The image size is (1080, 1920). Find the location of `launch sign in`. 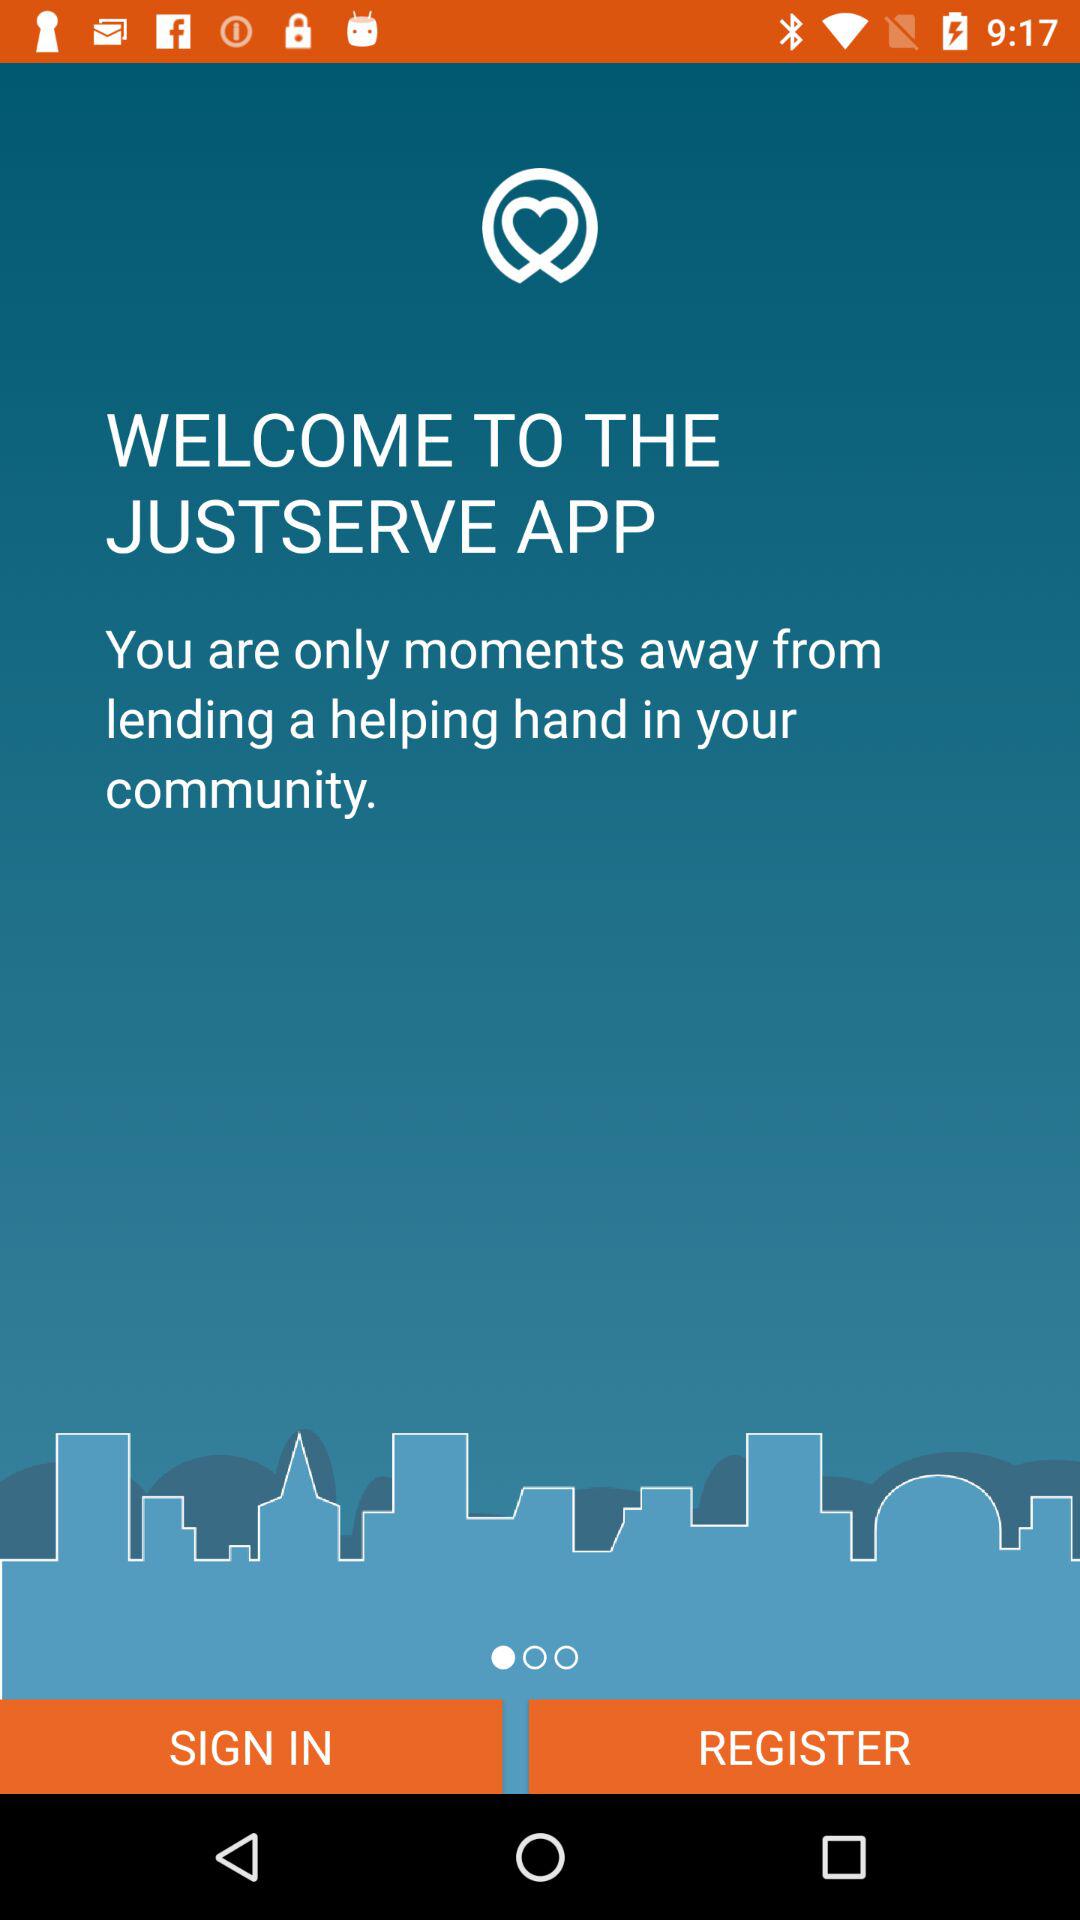

launch sign in is located at coordinates (251, 1746).